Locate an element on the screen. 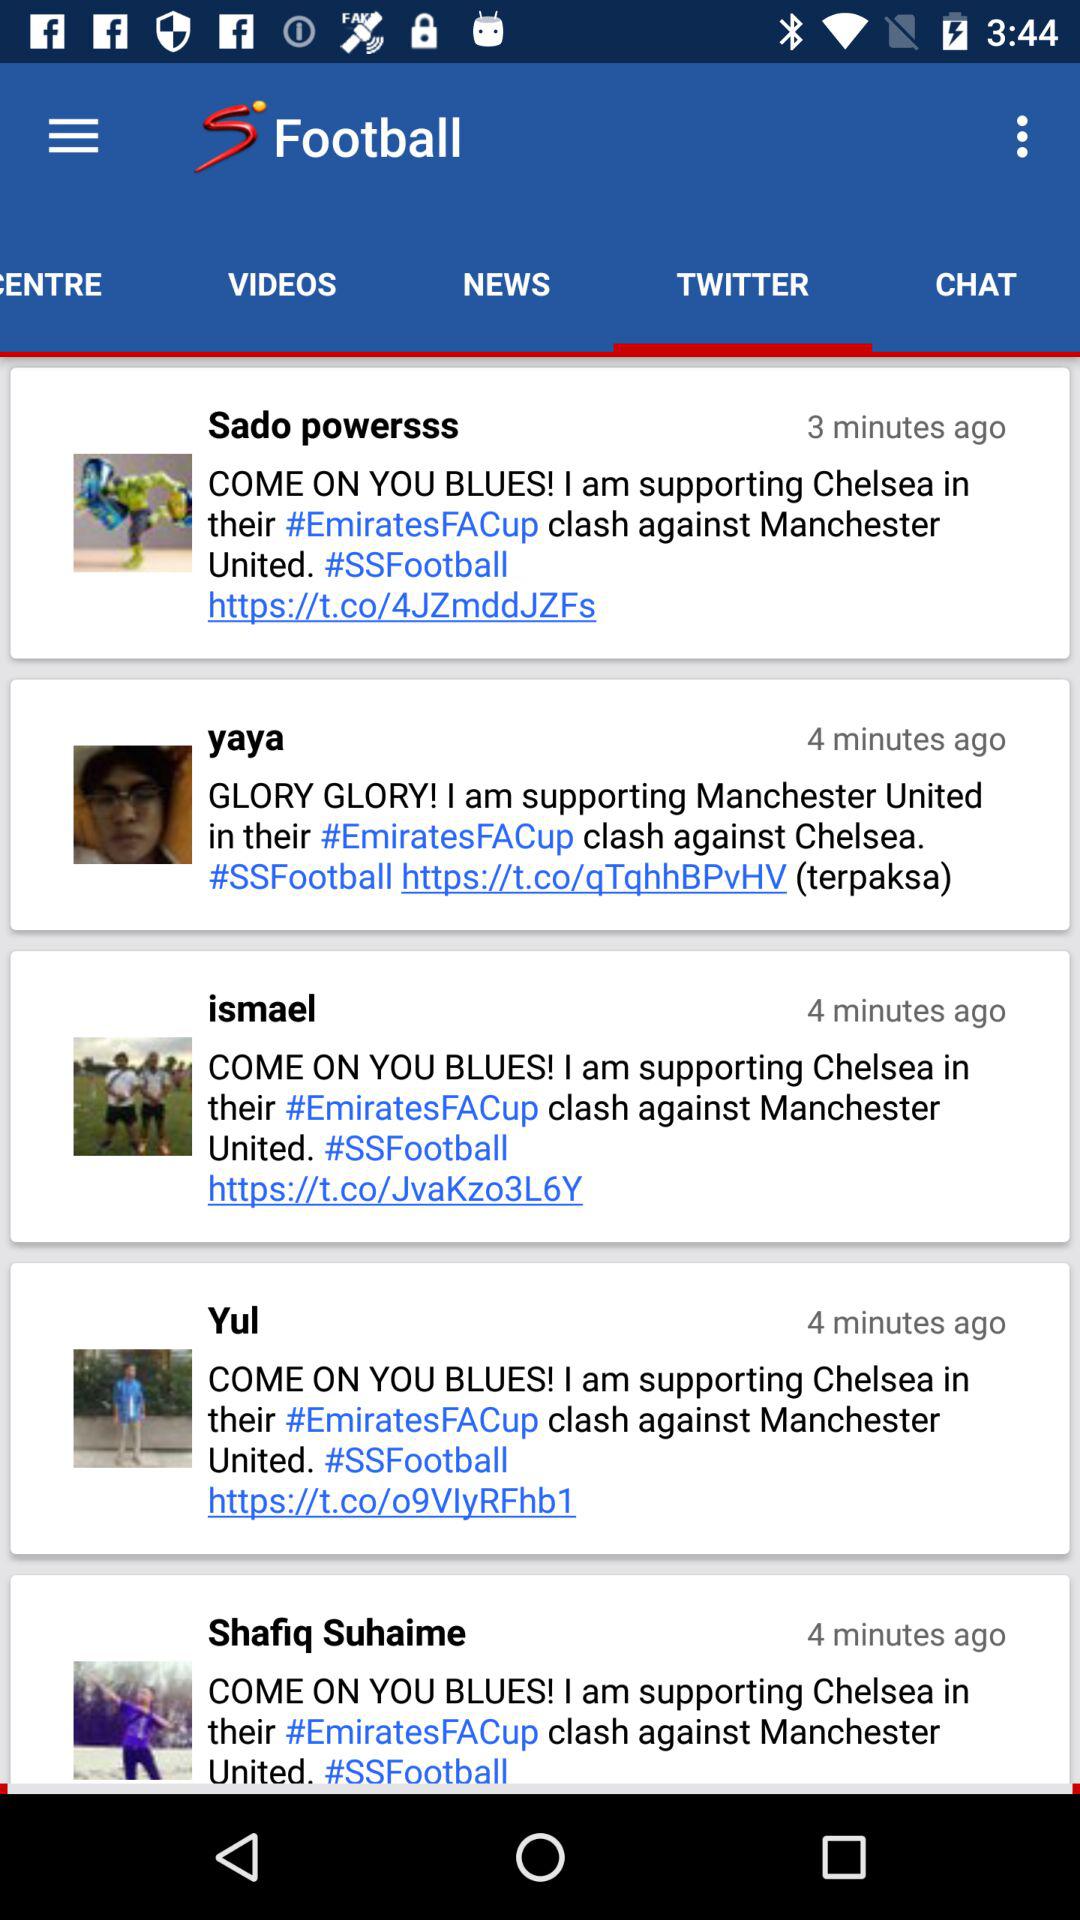 Image resolution: width=1080 pixels, height=1920 pixels. open the app to the right of twitter icon is located at coordinates (1028, 136).